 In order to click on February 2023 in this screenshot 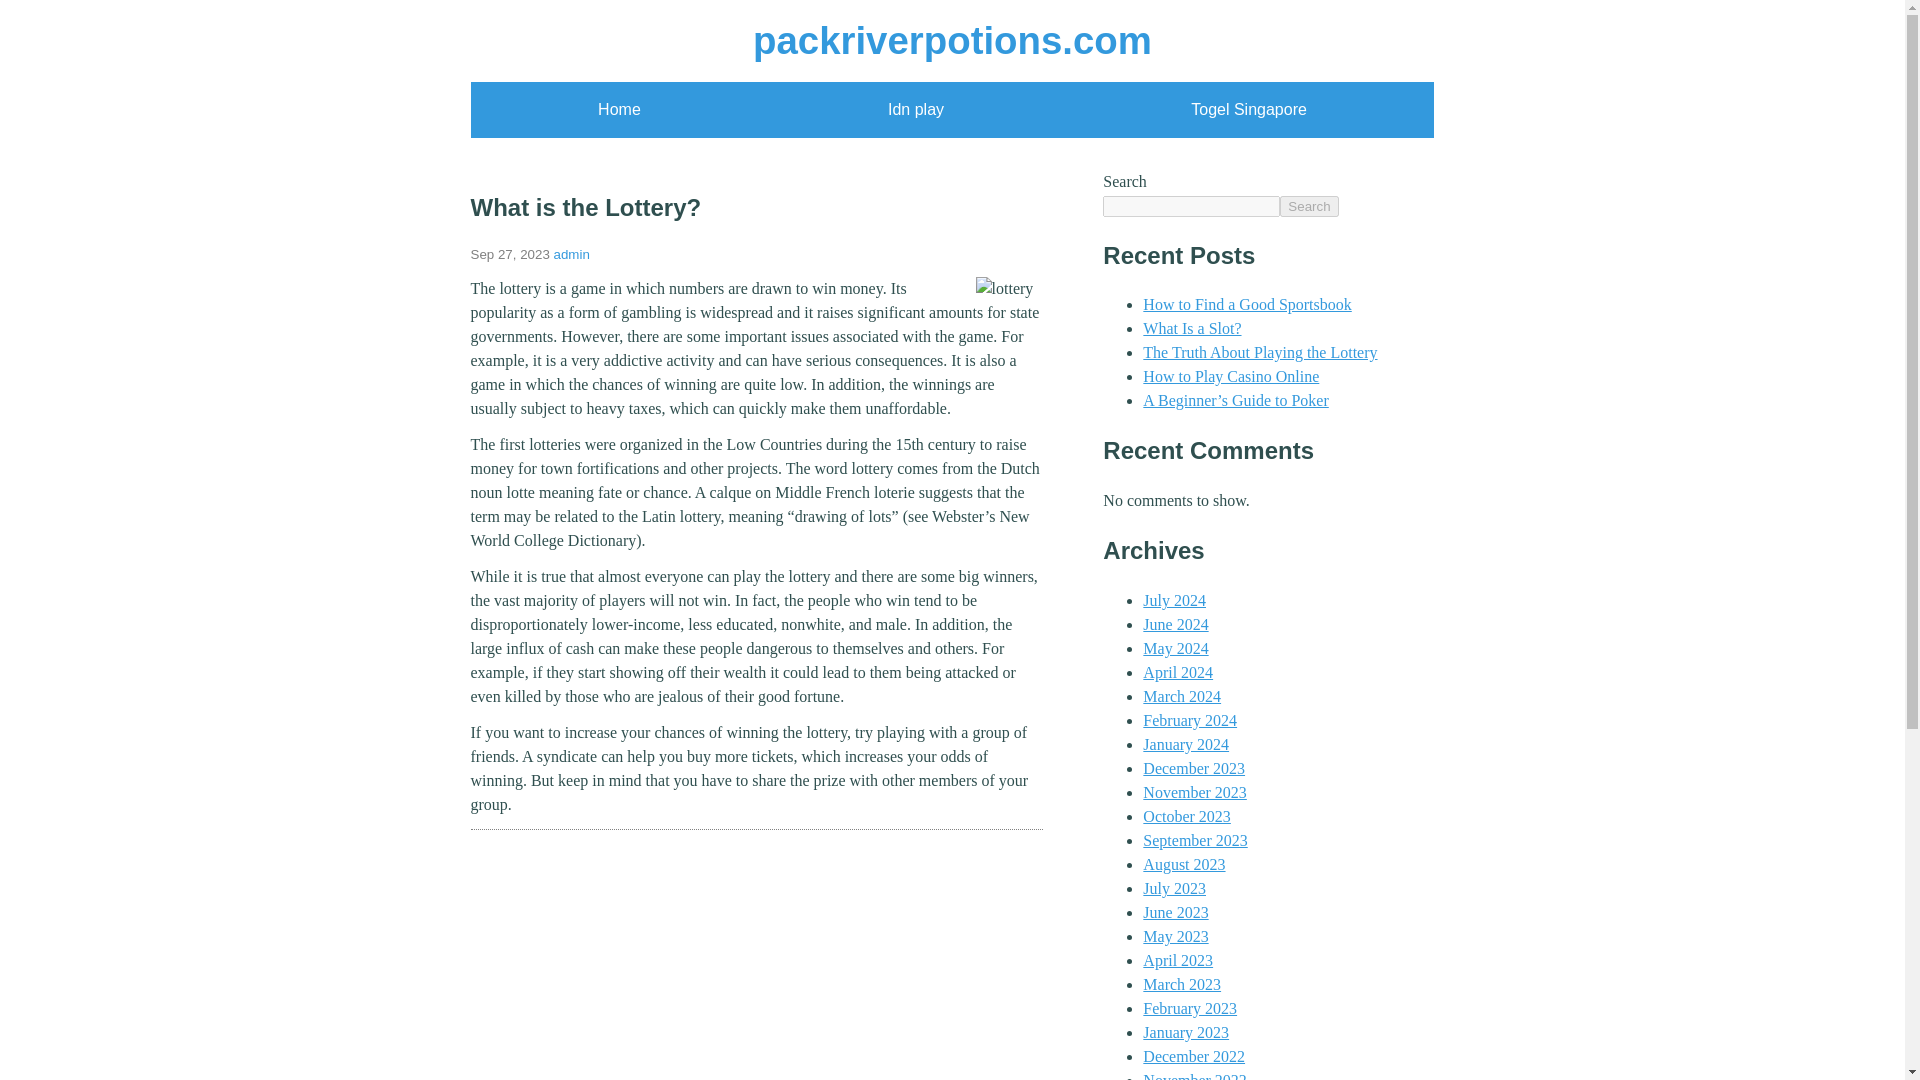, I will do `click(1189, 1008)`.